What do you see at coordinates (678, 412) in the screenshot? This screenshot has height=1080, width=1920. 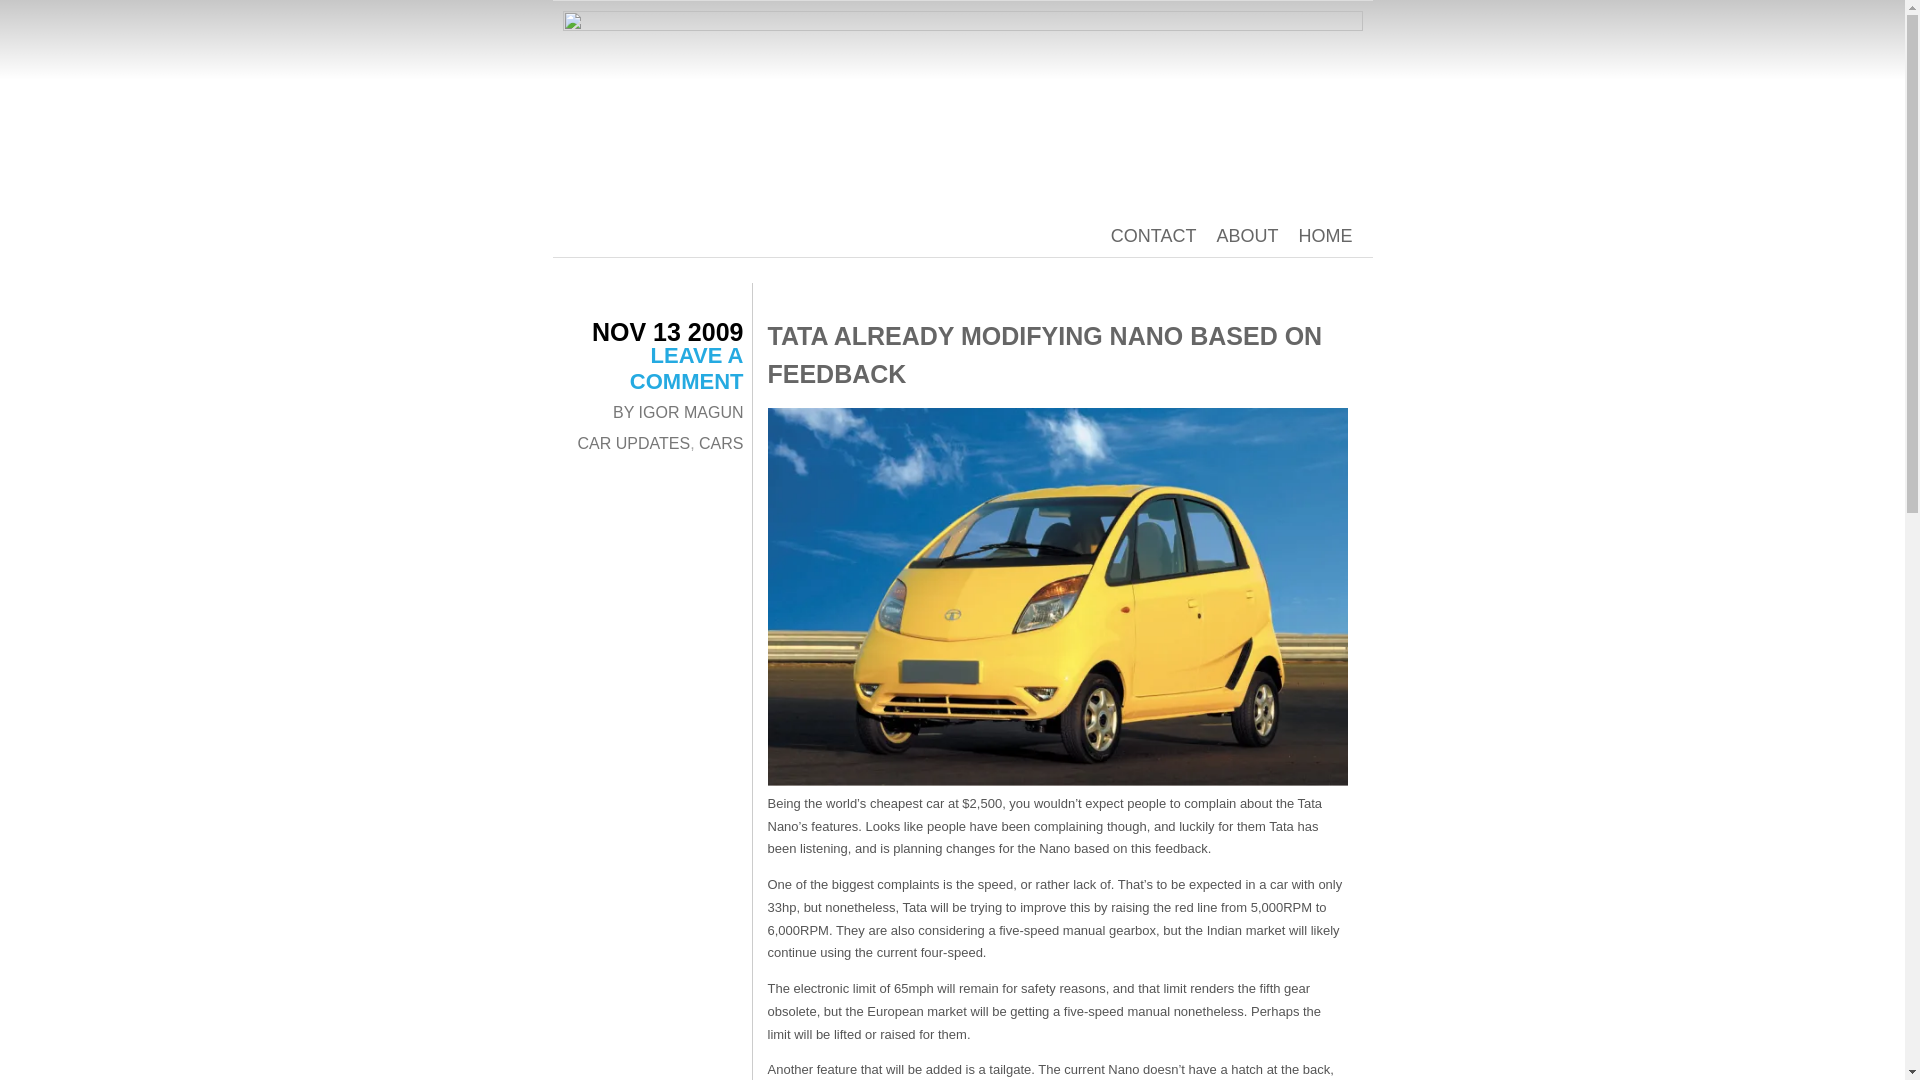 I see `BY IGOR MAGUN` at bounding box center [678, 412].